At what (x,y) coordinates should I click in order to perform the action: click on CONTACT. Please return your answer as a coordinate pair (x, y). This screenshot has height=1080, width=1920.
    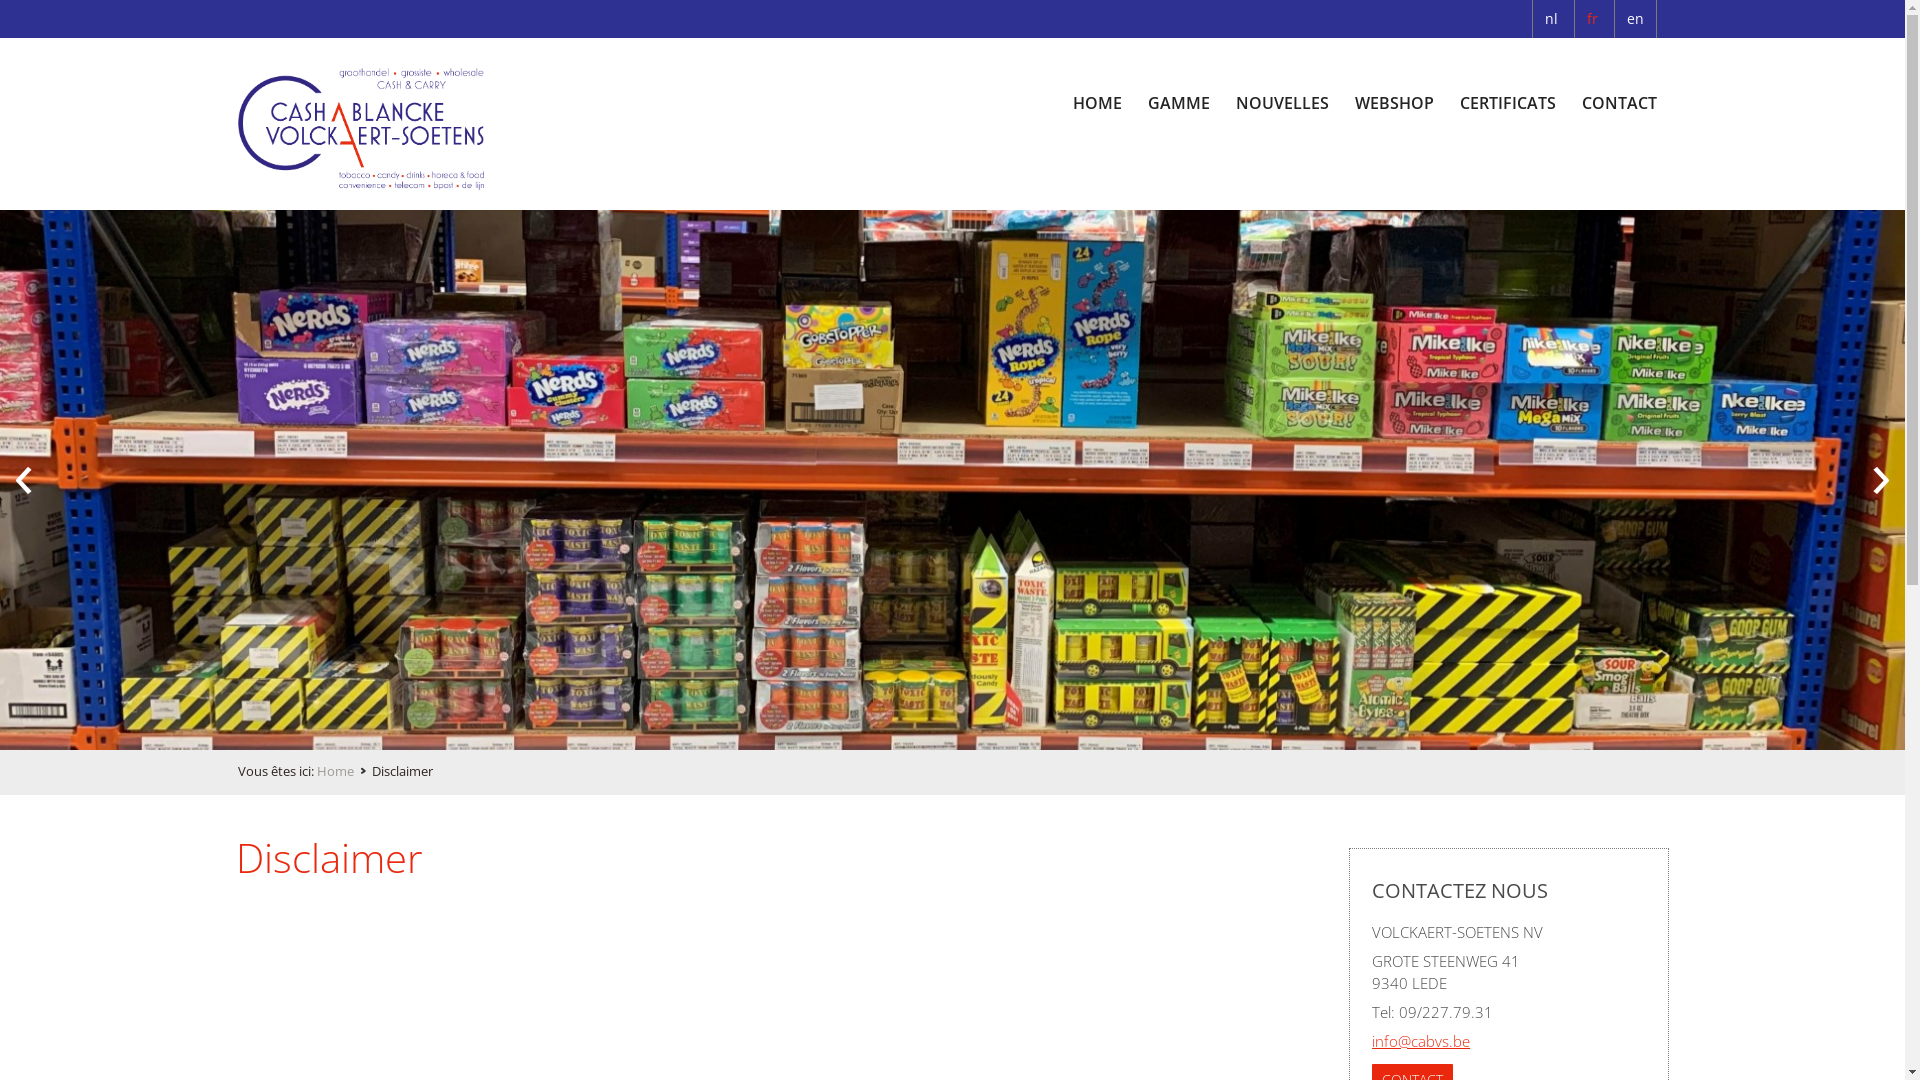
    Looking at the image, I should click on (1620, 100).